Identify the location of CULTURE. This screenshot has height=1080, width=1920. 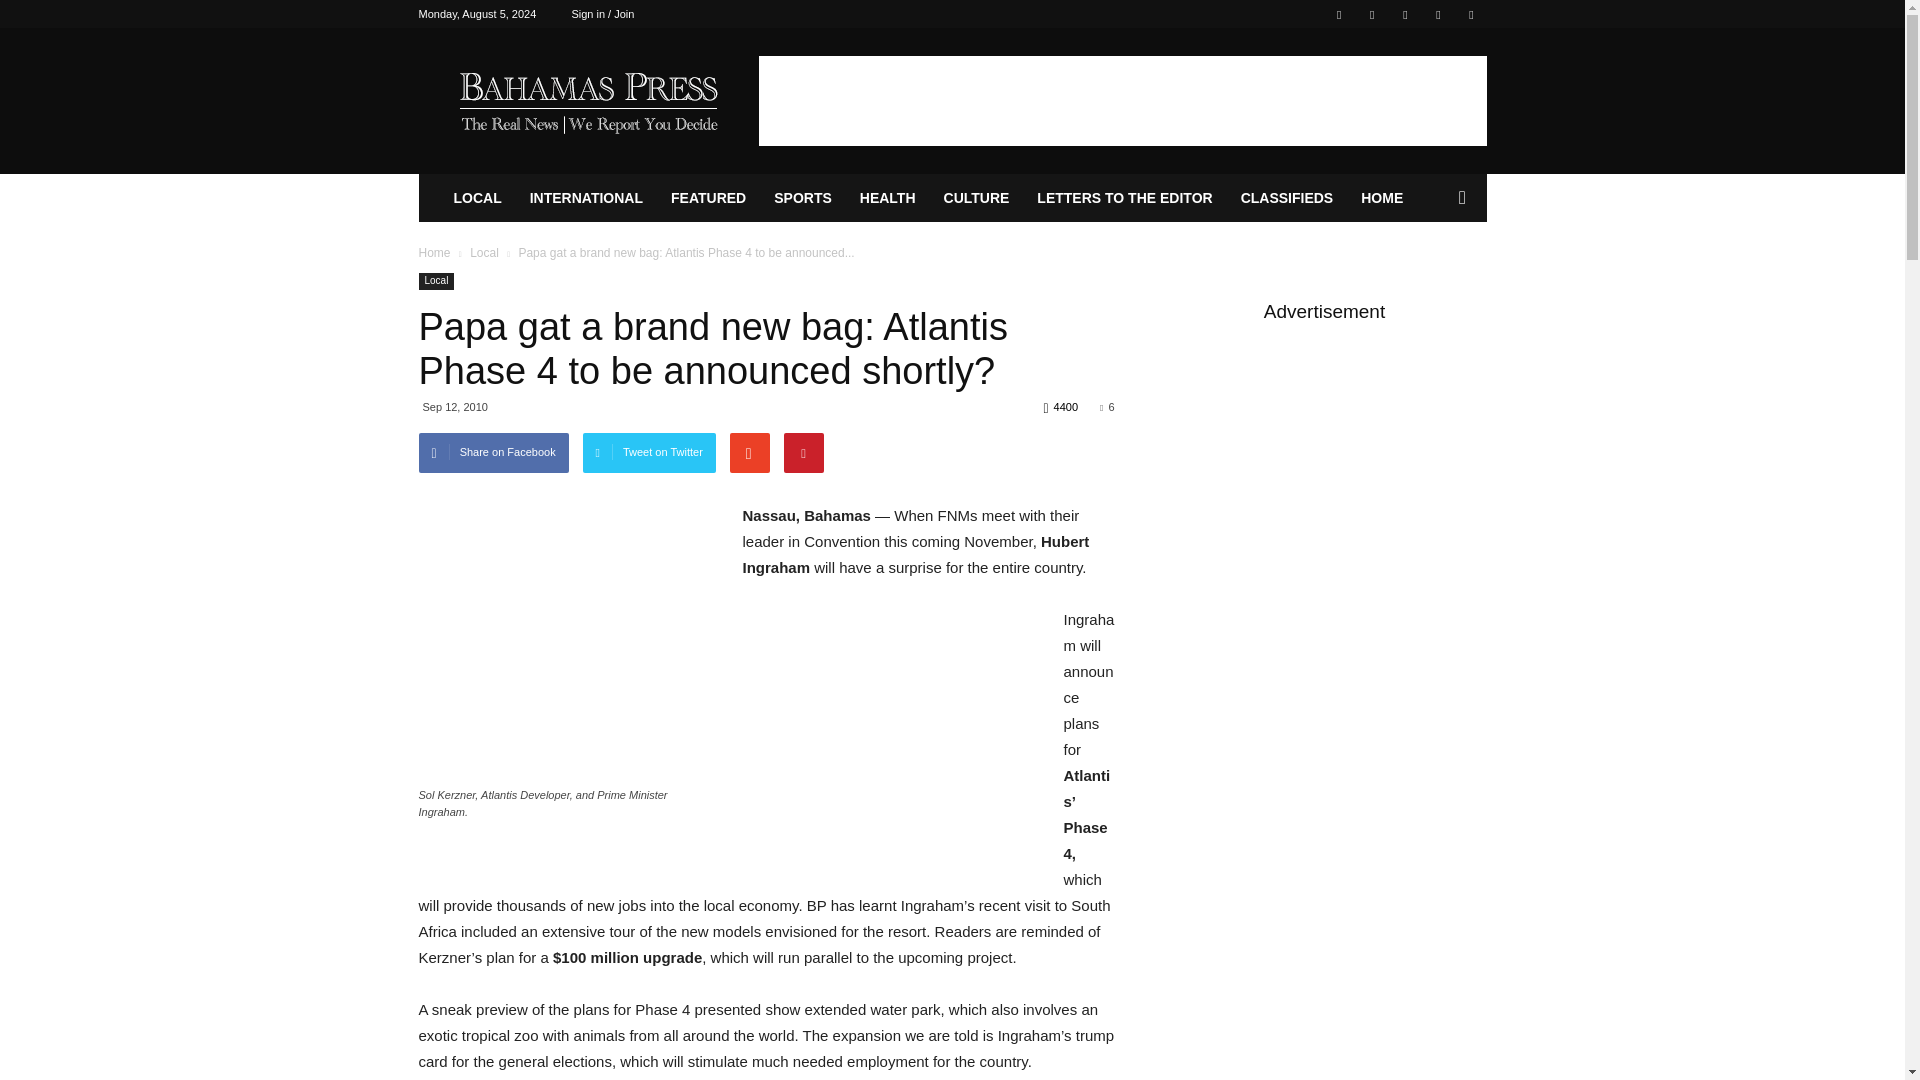
(976, 198).